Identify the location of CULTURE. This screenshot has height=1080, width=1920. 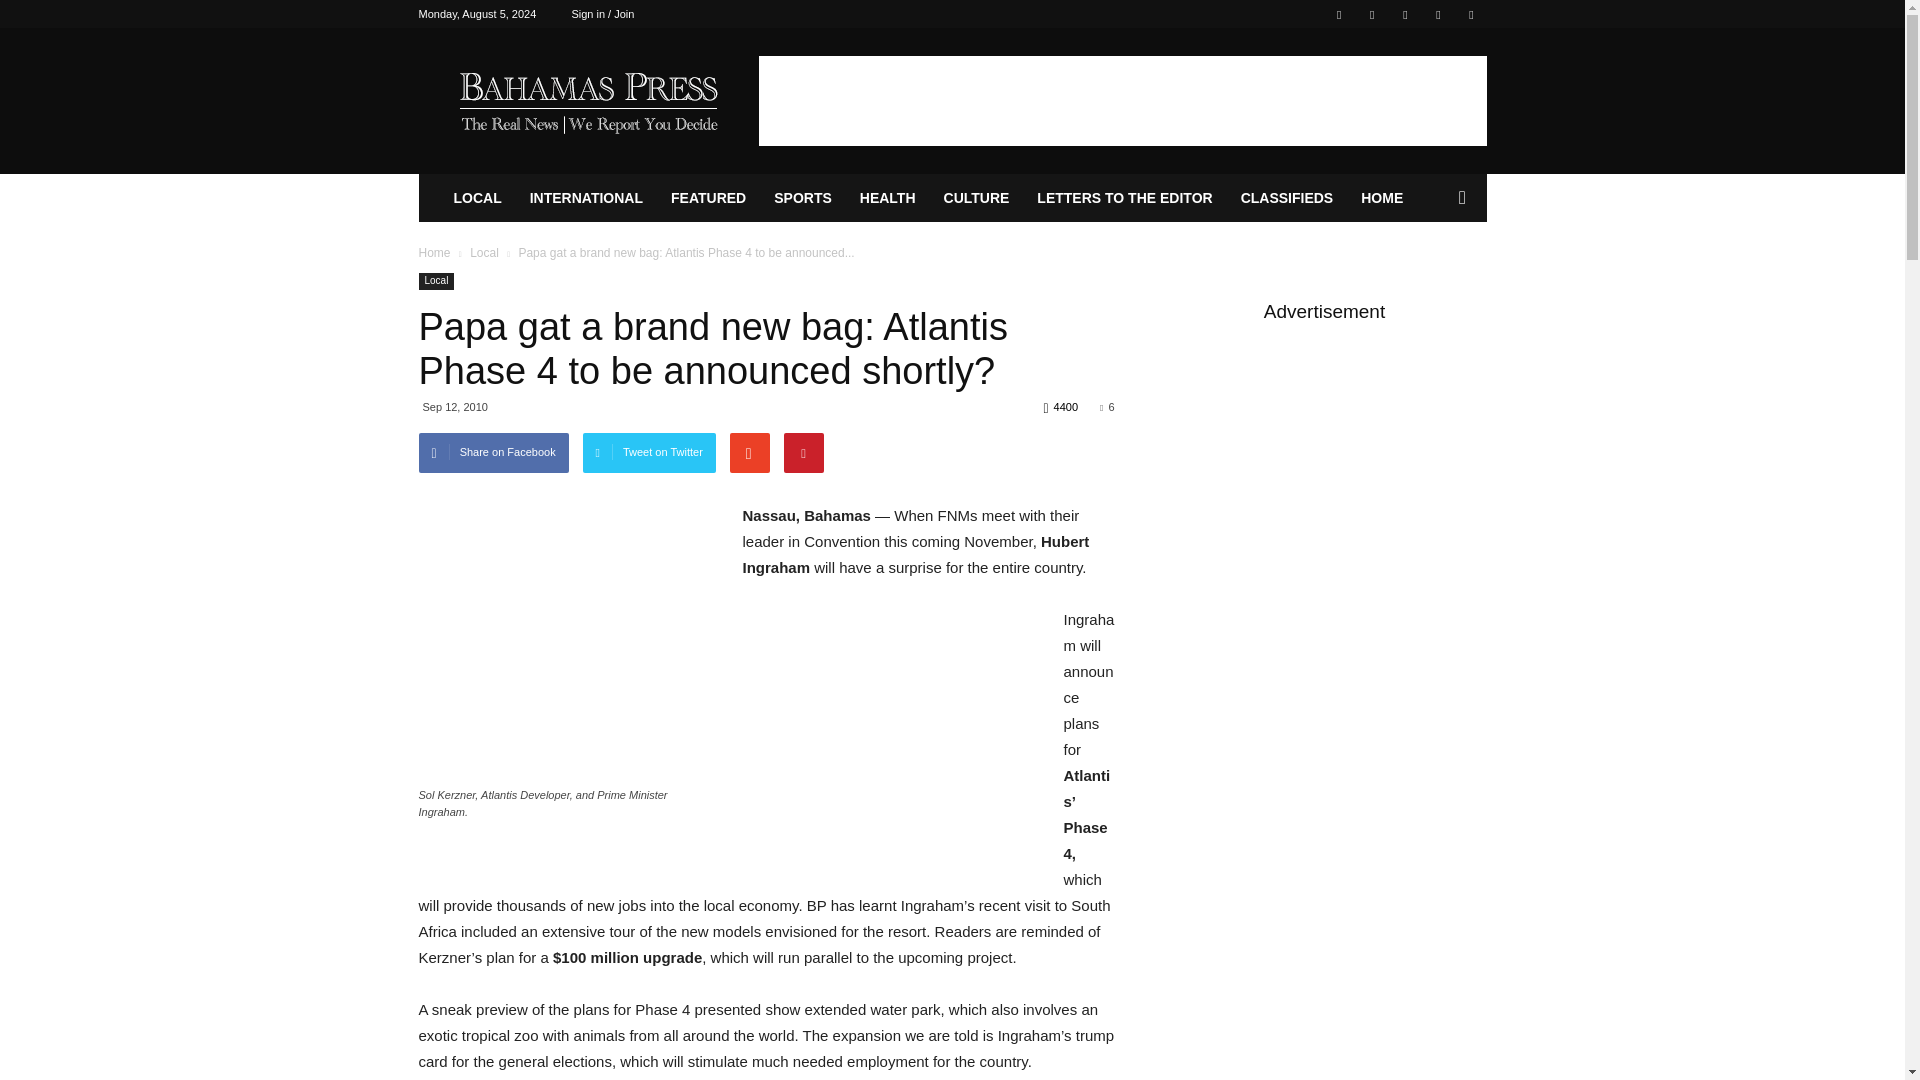
(976, 198).